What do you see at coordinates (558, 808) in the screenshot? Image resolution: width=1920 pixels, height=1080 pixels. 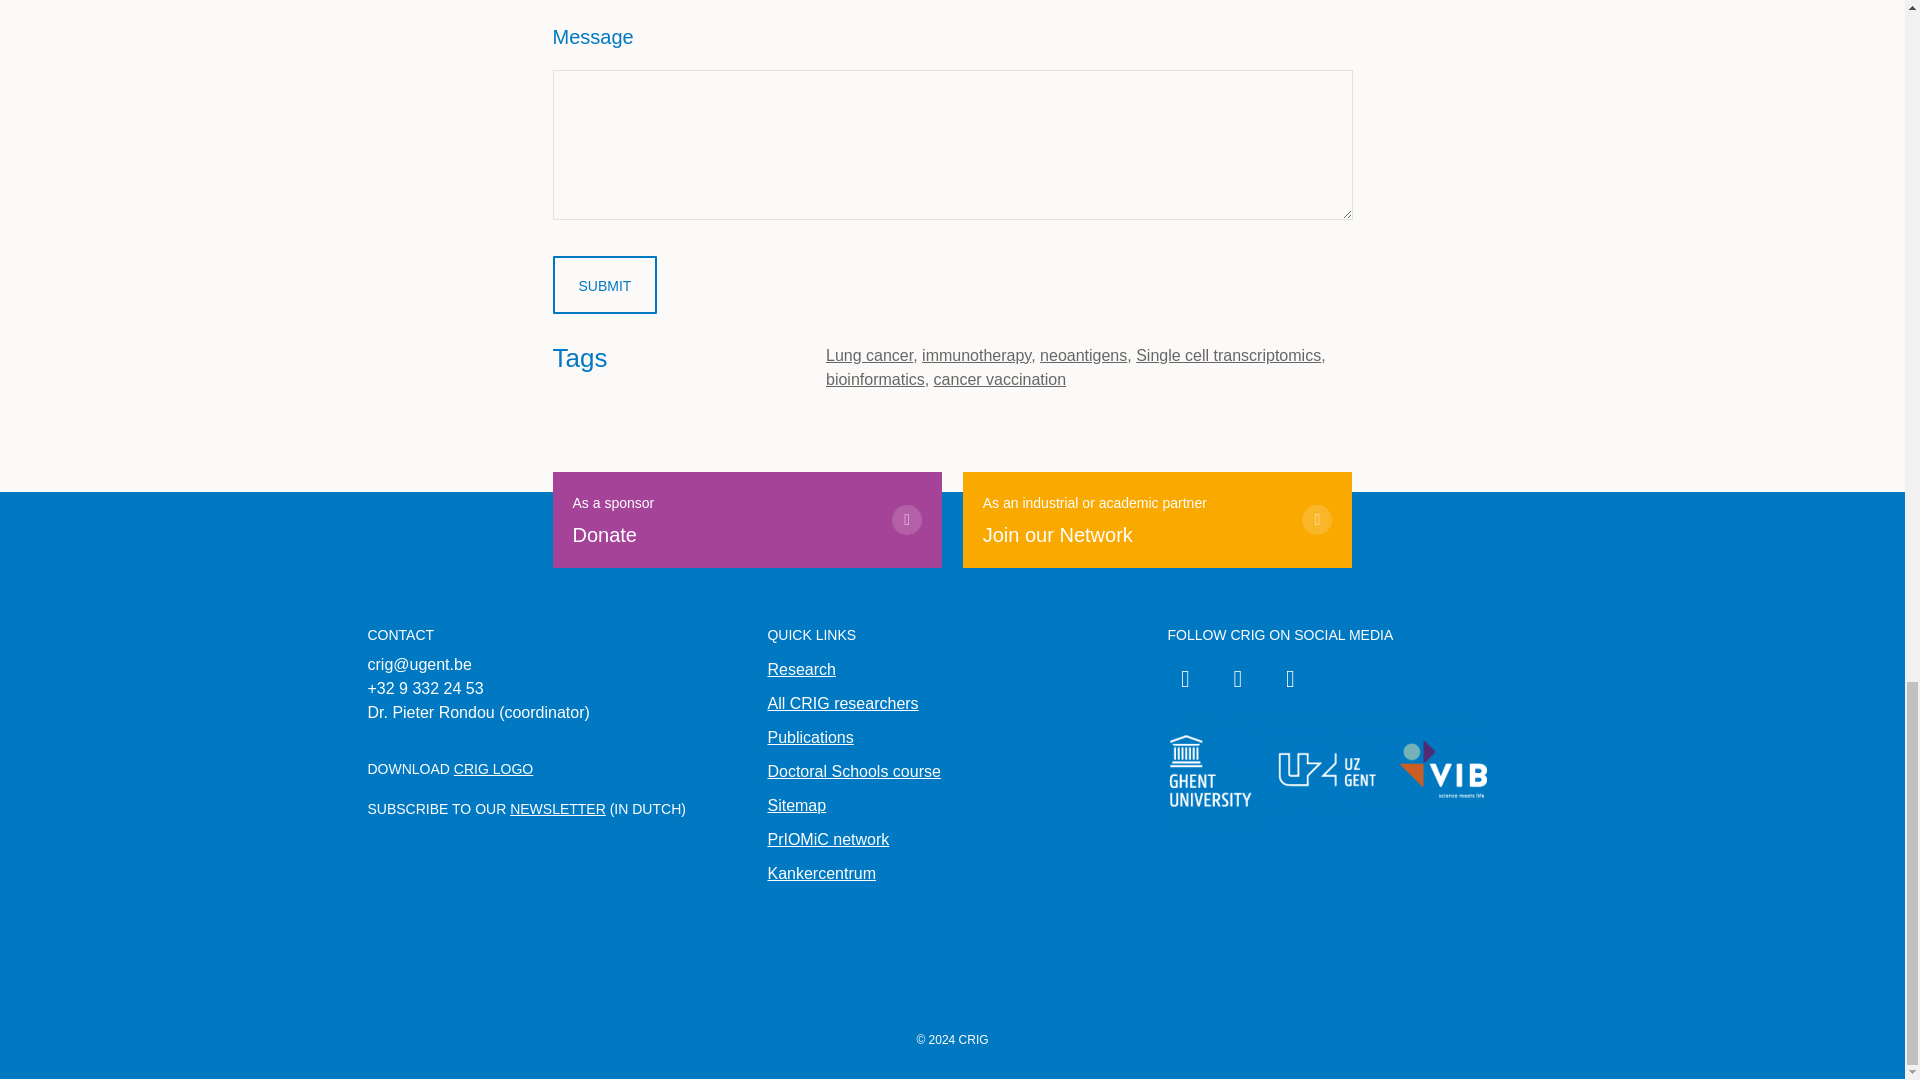 I see `care and treatment for patients` at bounding box center [558, 808].